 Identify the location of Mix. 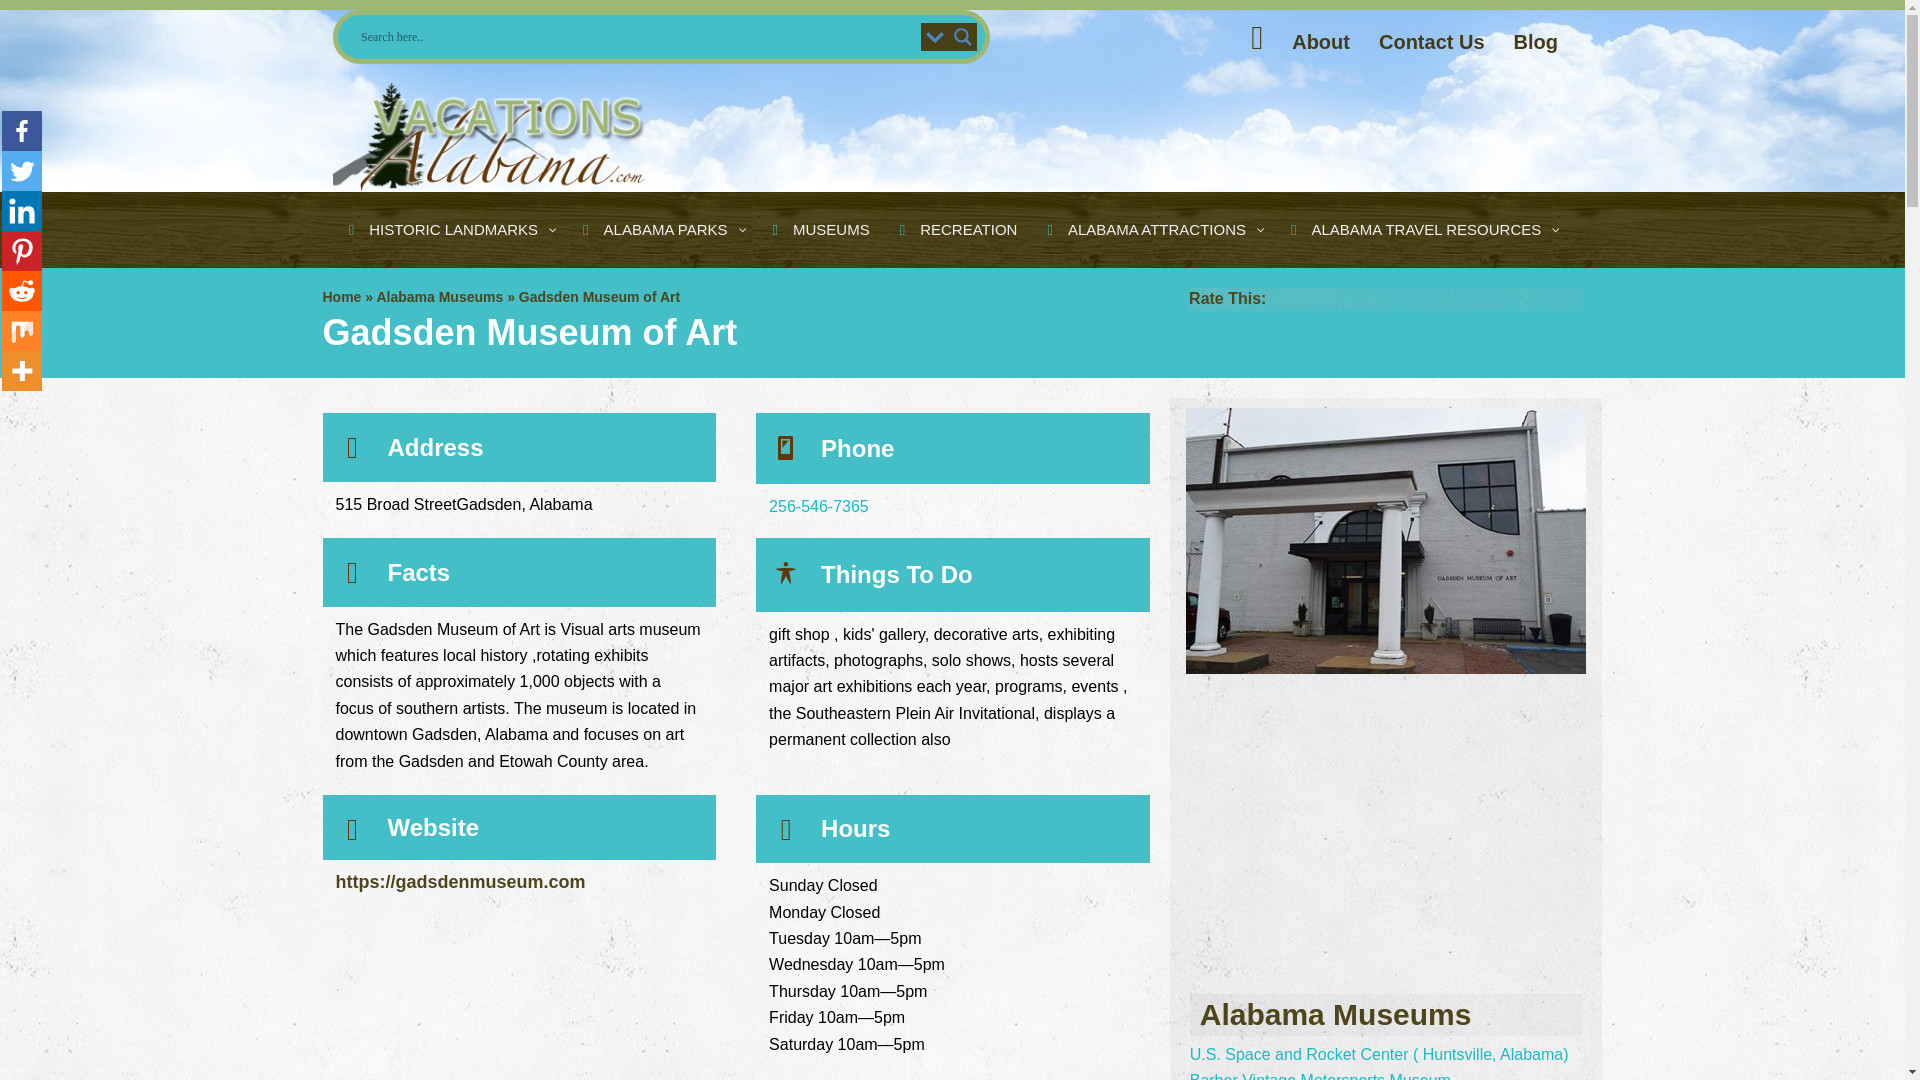
(22, 331).